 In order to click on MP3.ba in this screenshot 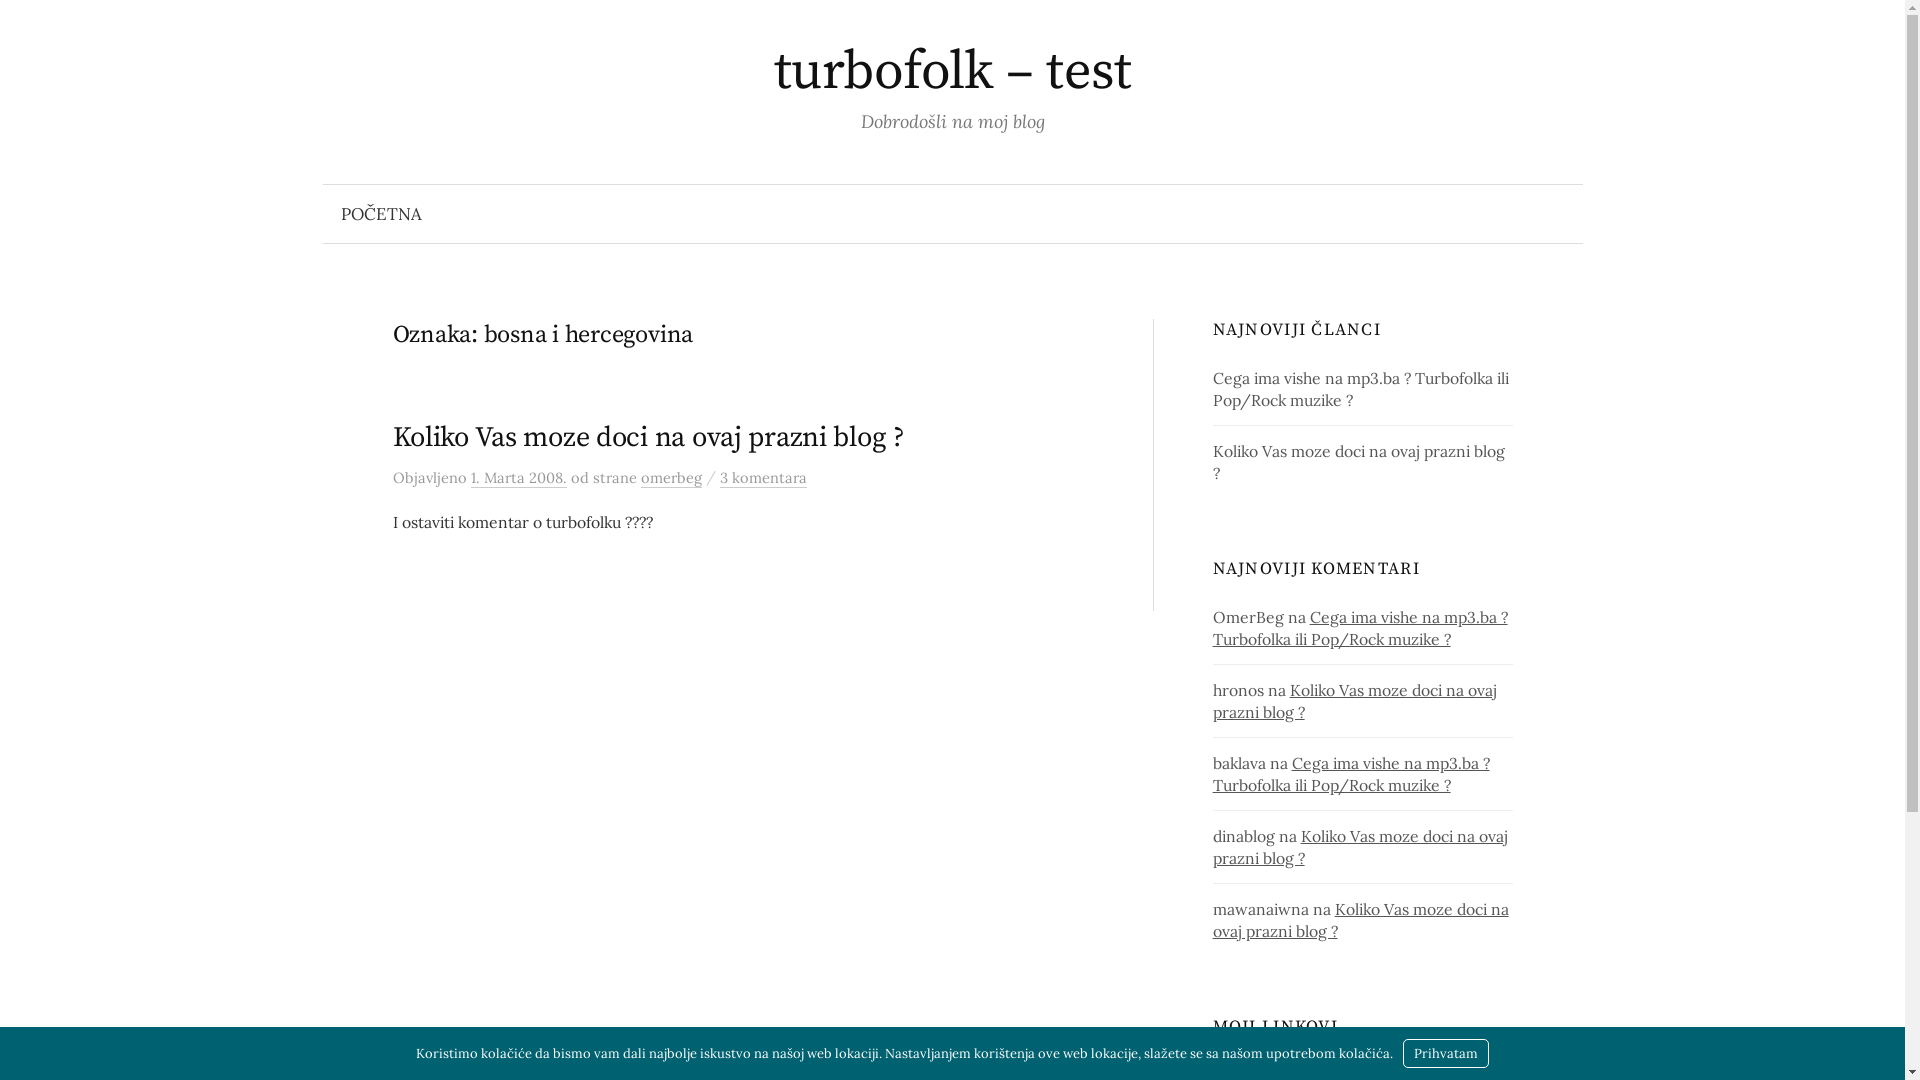, I will do `click(1240, 1067)`.